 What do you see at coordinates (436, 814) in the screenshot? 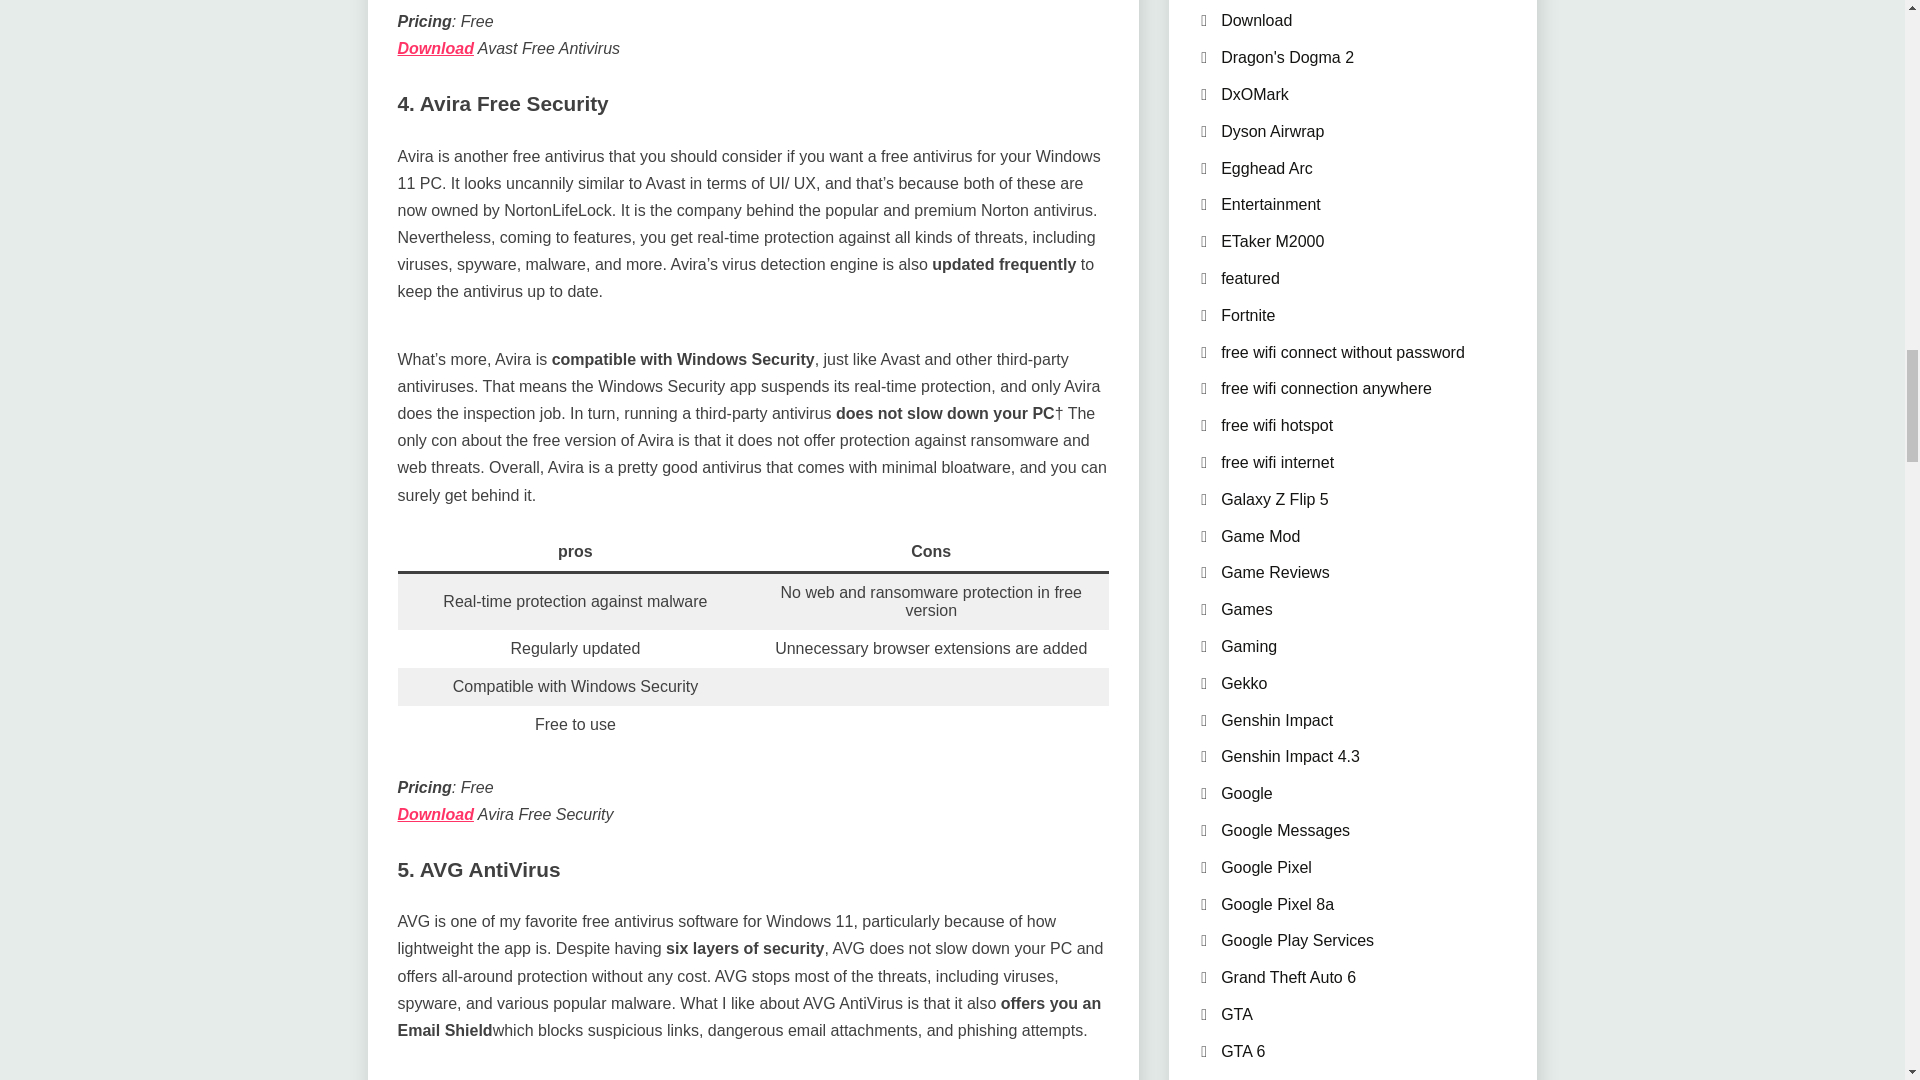
I see `Download` at bounding box center [436, 814].